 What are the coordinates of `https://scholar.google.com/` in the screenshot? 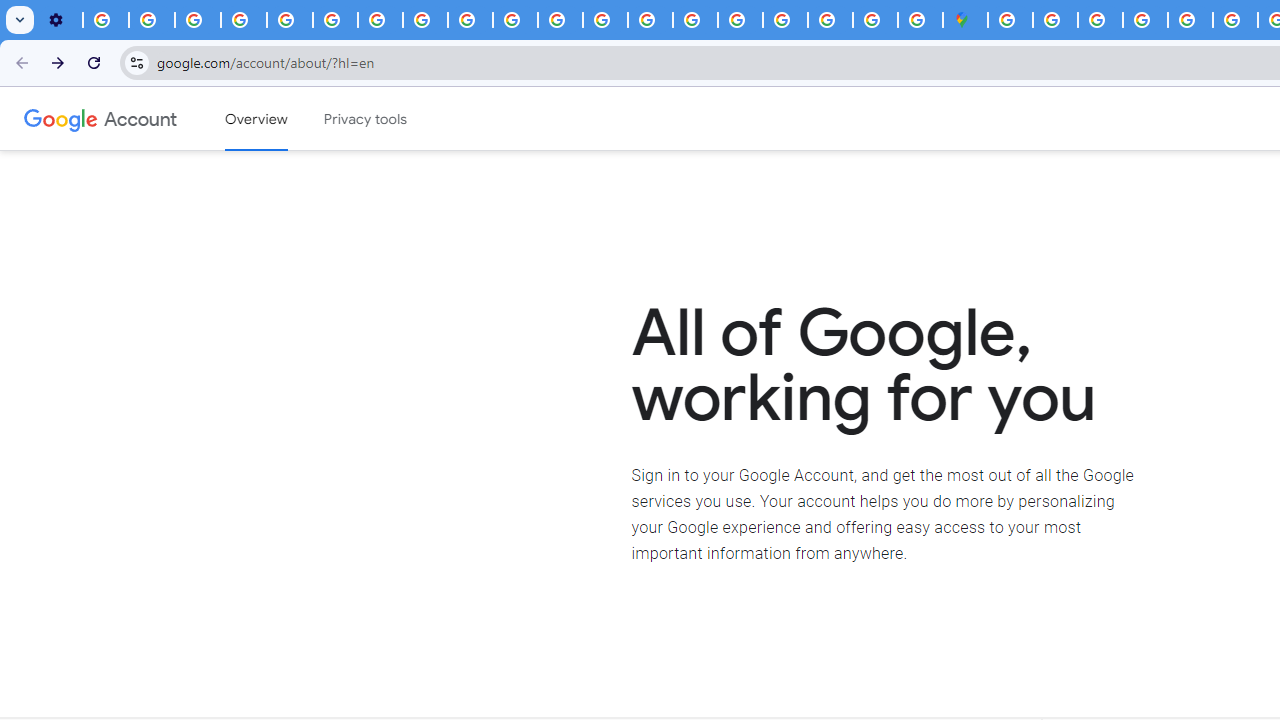 It's located at (560, 20).